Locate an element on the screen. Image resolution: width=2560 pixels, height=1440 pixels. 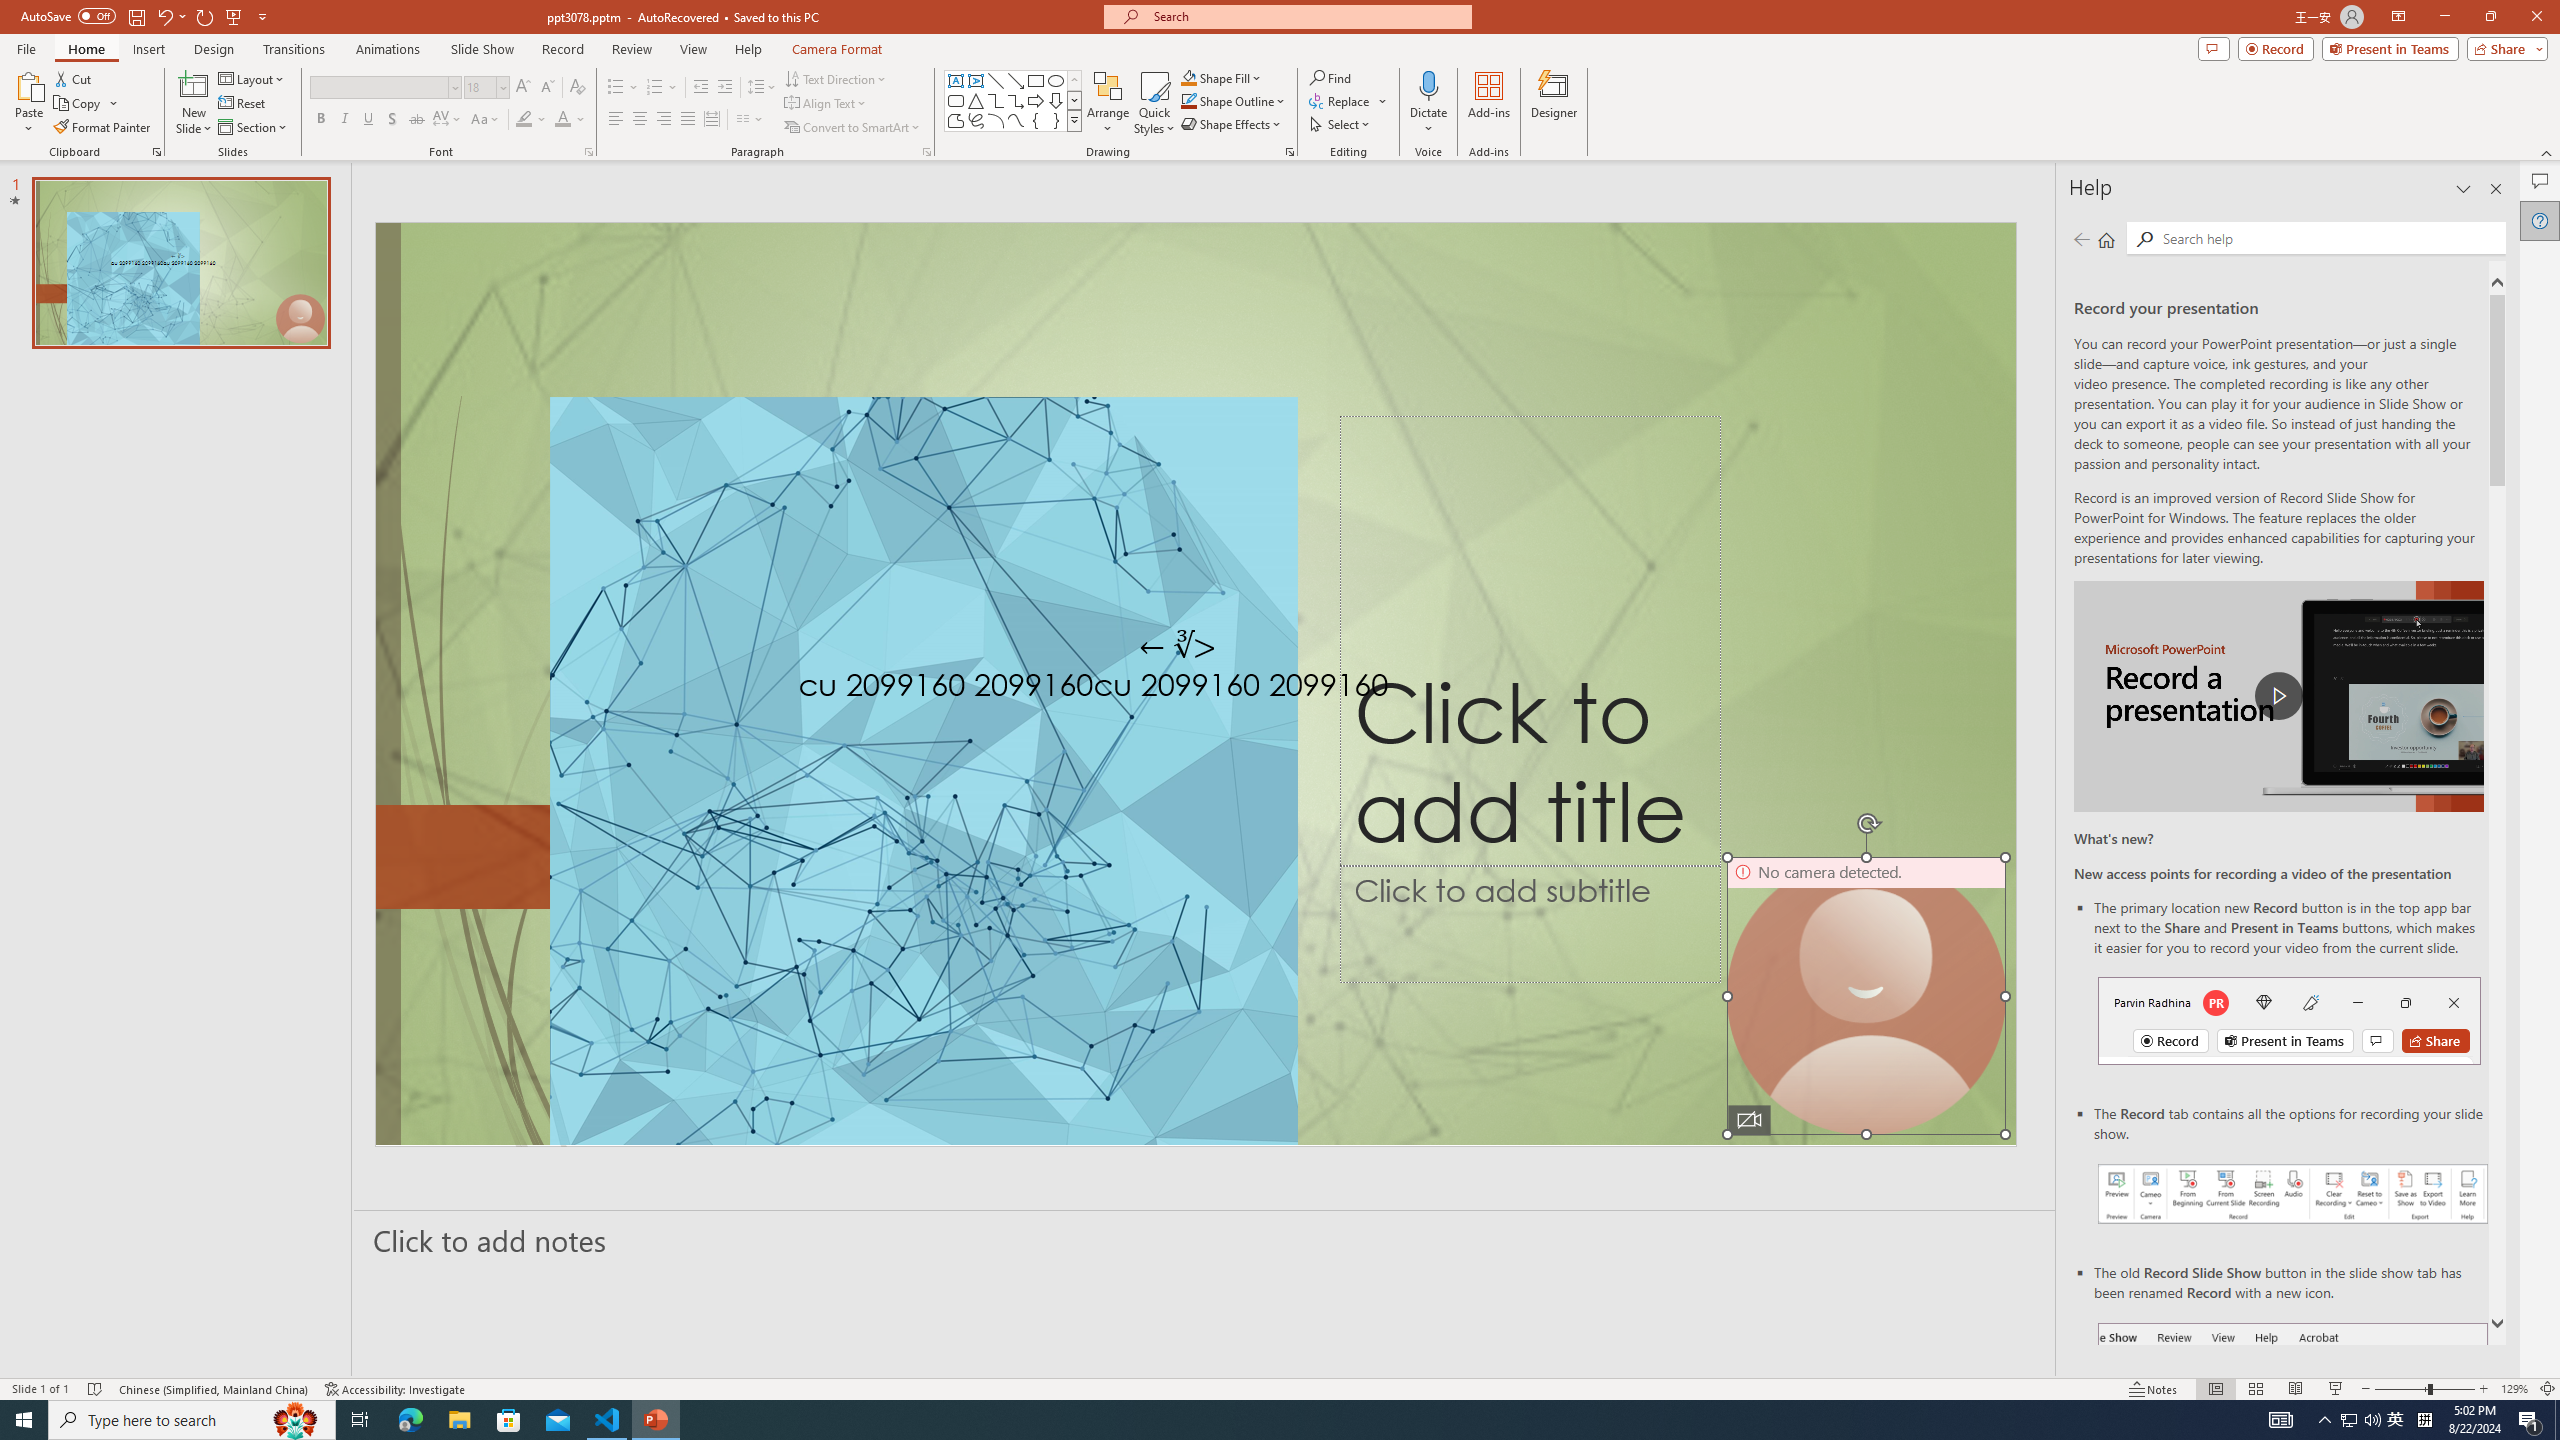
Freeform: Scribble is located at coordinates (975, 120).